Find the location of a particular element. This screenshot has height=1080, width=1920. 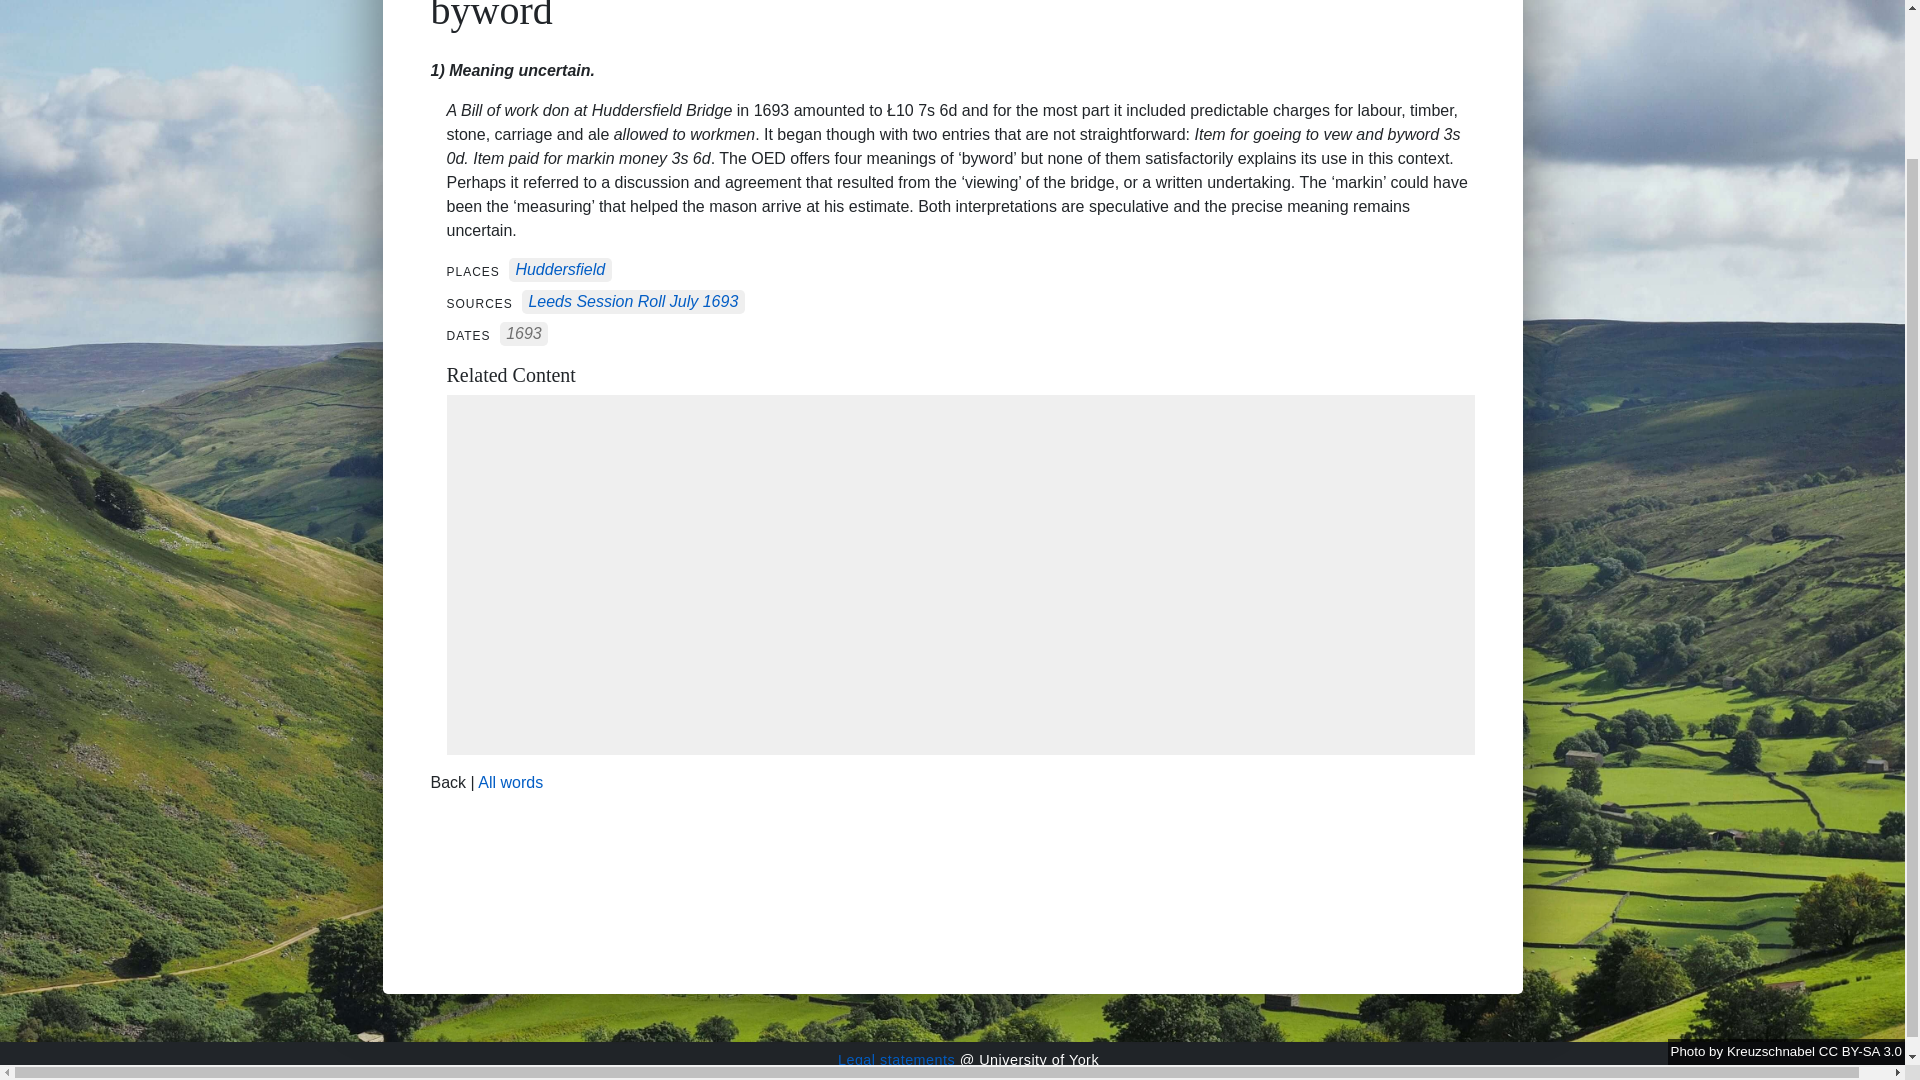

Leeds Session Roll July 1693 is located at coordinates (632, 302).